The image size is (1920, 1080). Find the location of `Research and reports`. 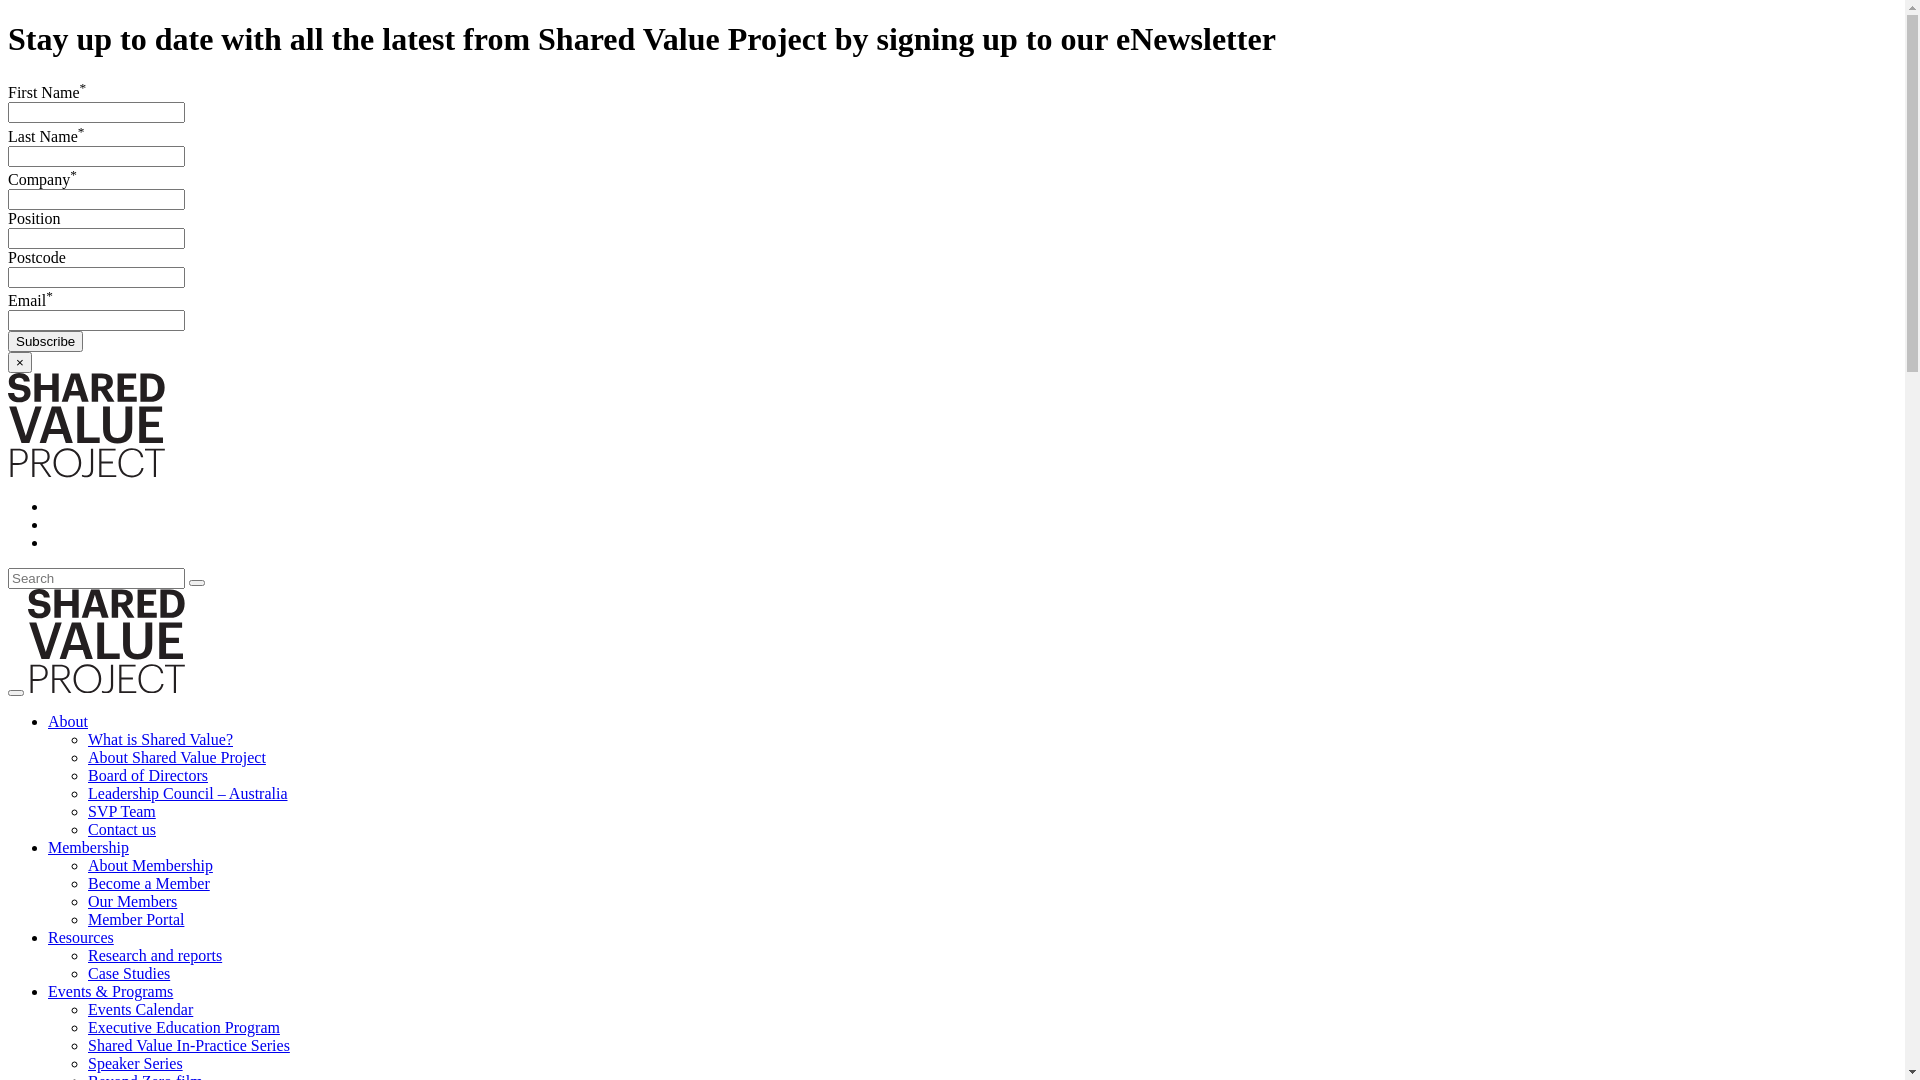

Research and reports is located at coordinates (155, 956).